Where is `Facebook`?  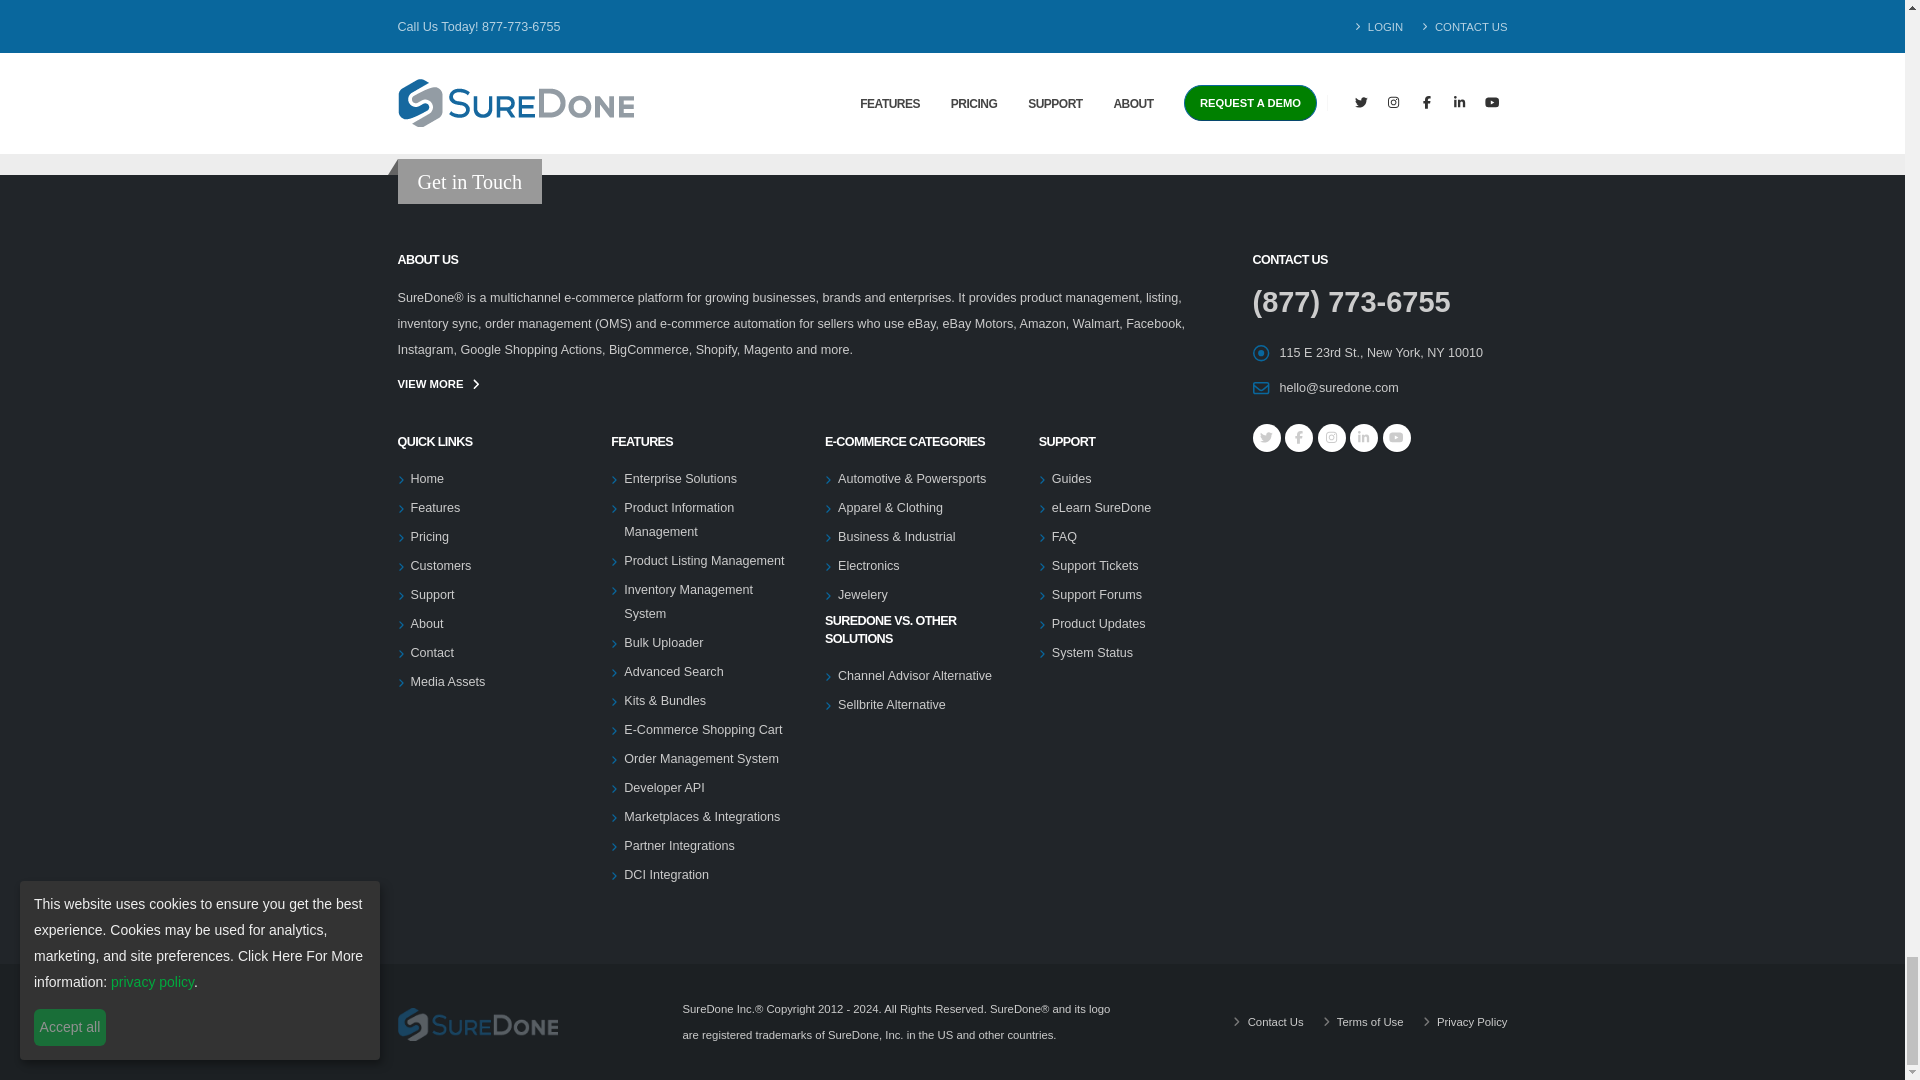 Facebook is located at coordinates (1298, 438).